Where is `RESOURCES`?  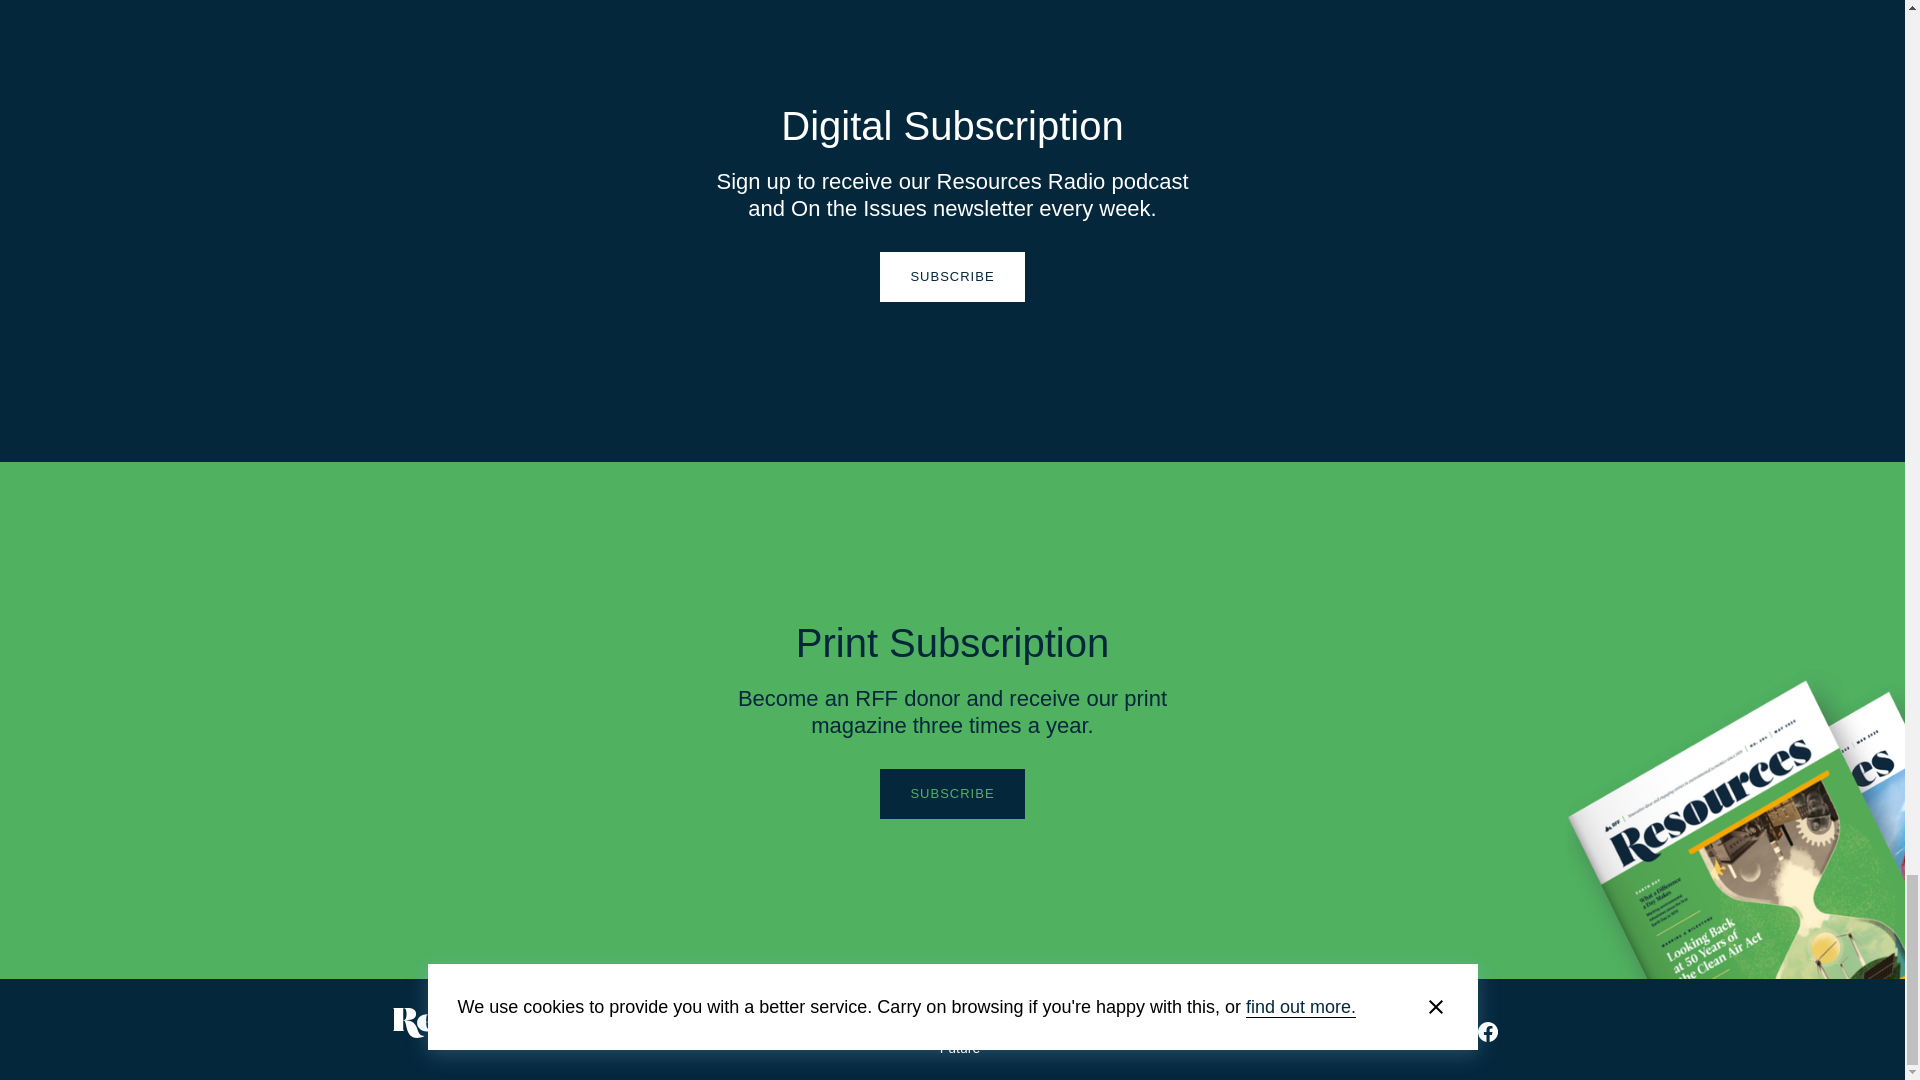 RESOURCES is located at coordinates (476, 1022).